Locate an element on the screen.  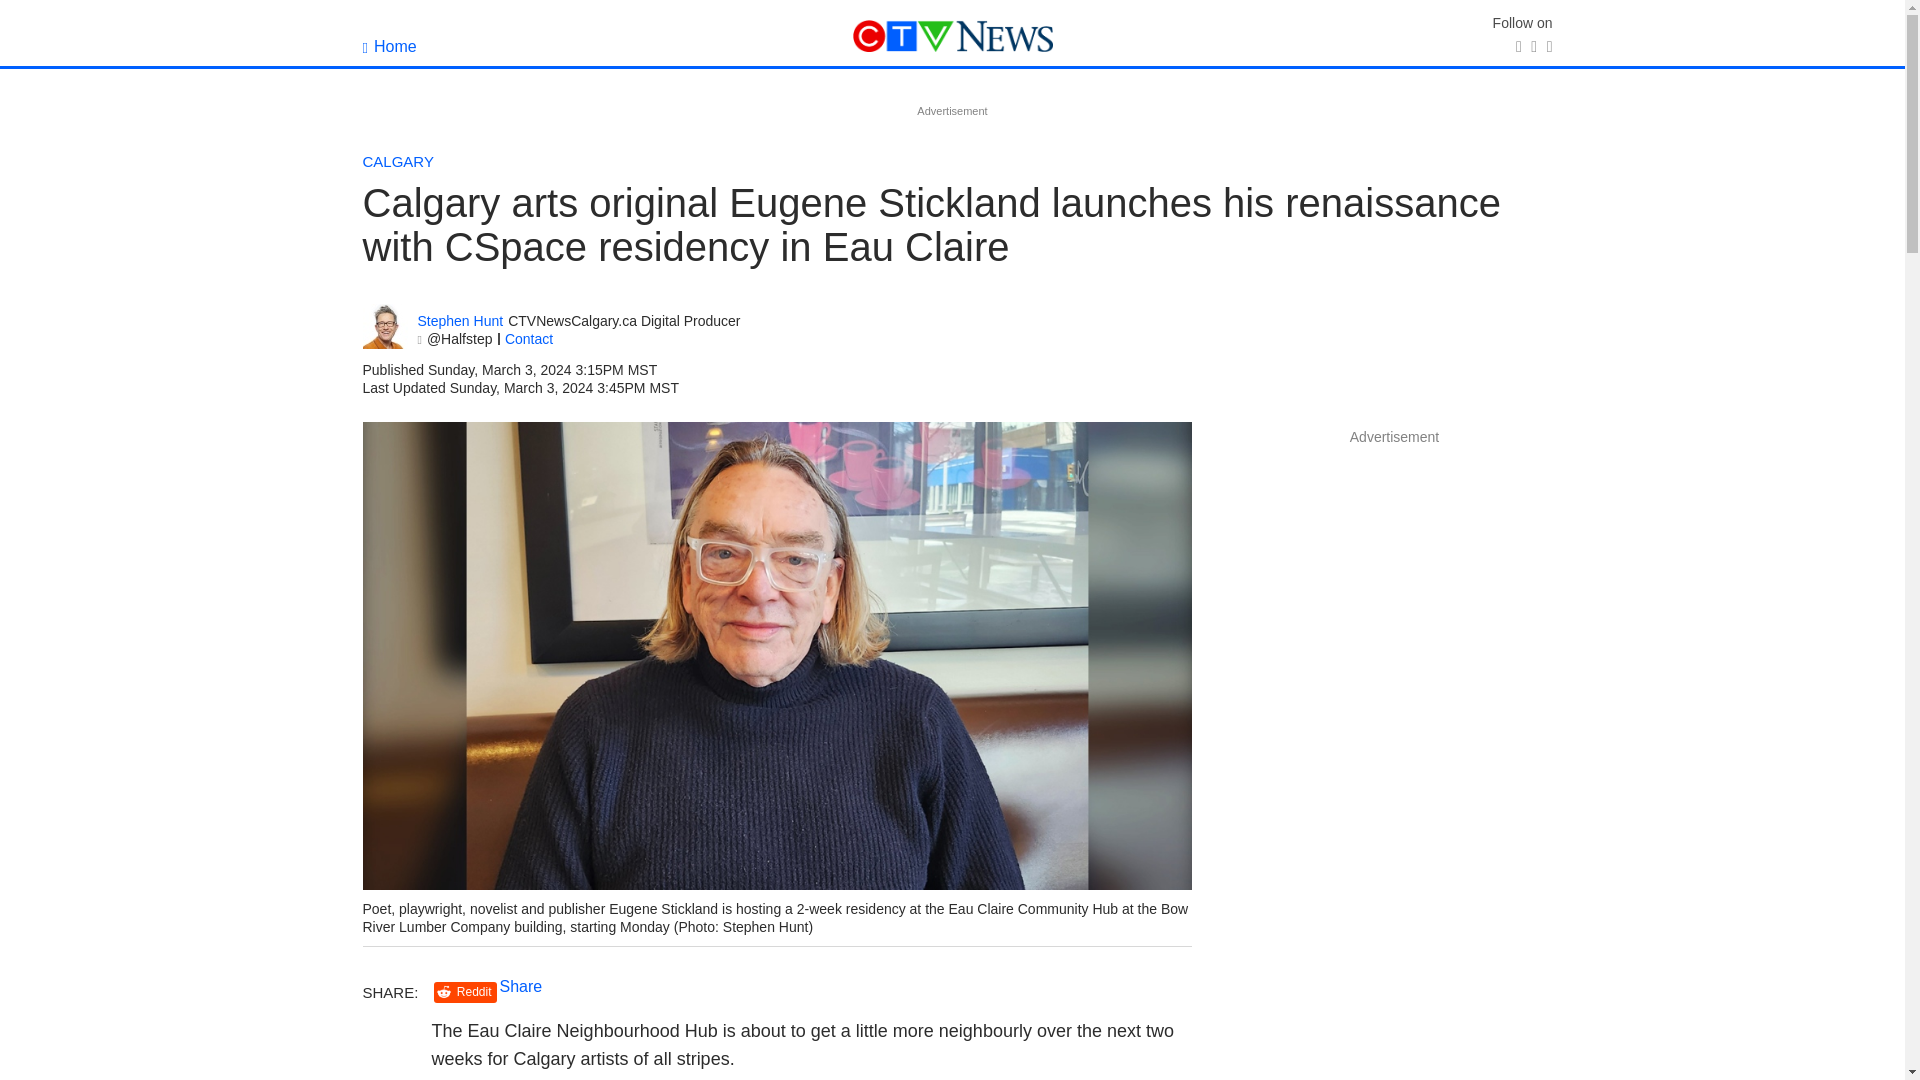
Reddit is located at coordinates (465, 992).